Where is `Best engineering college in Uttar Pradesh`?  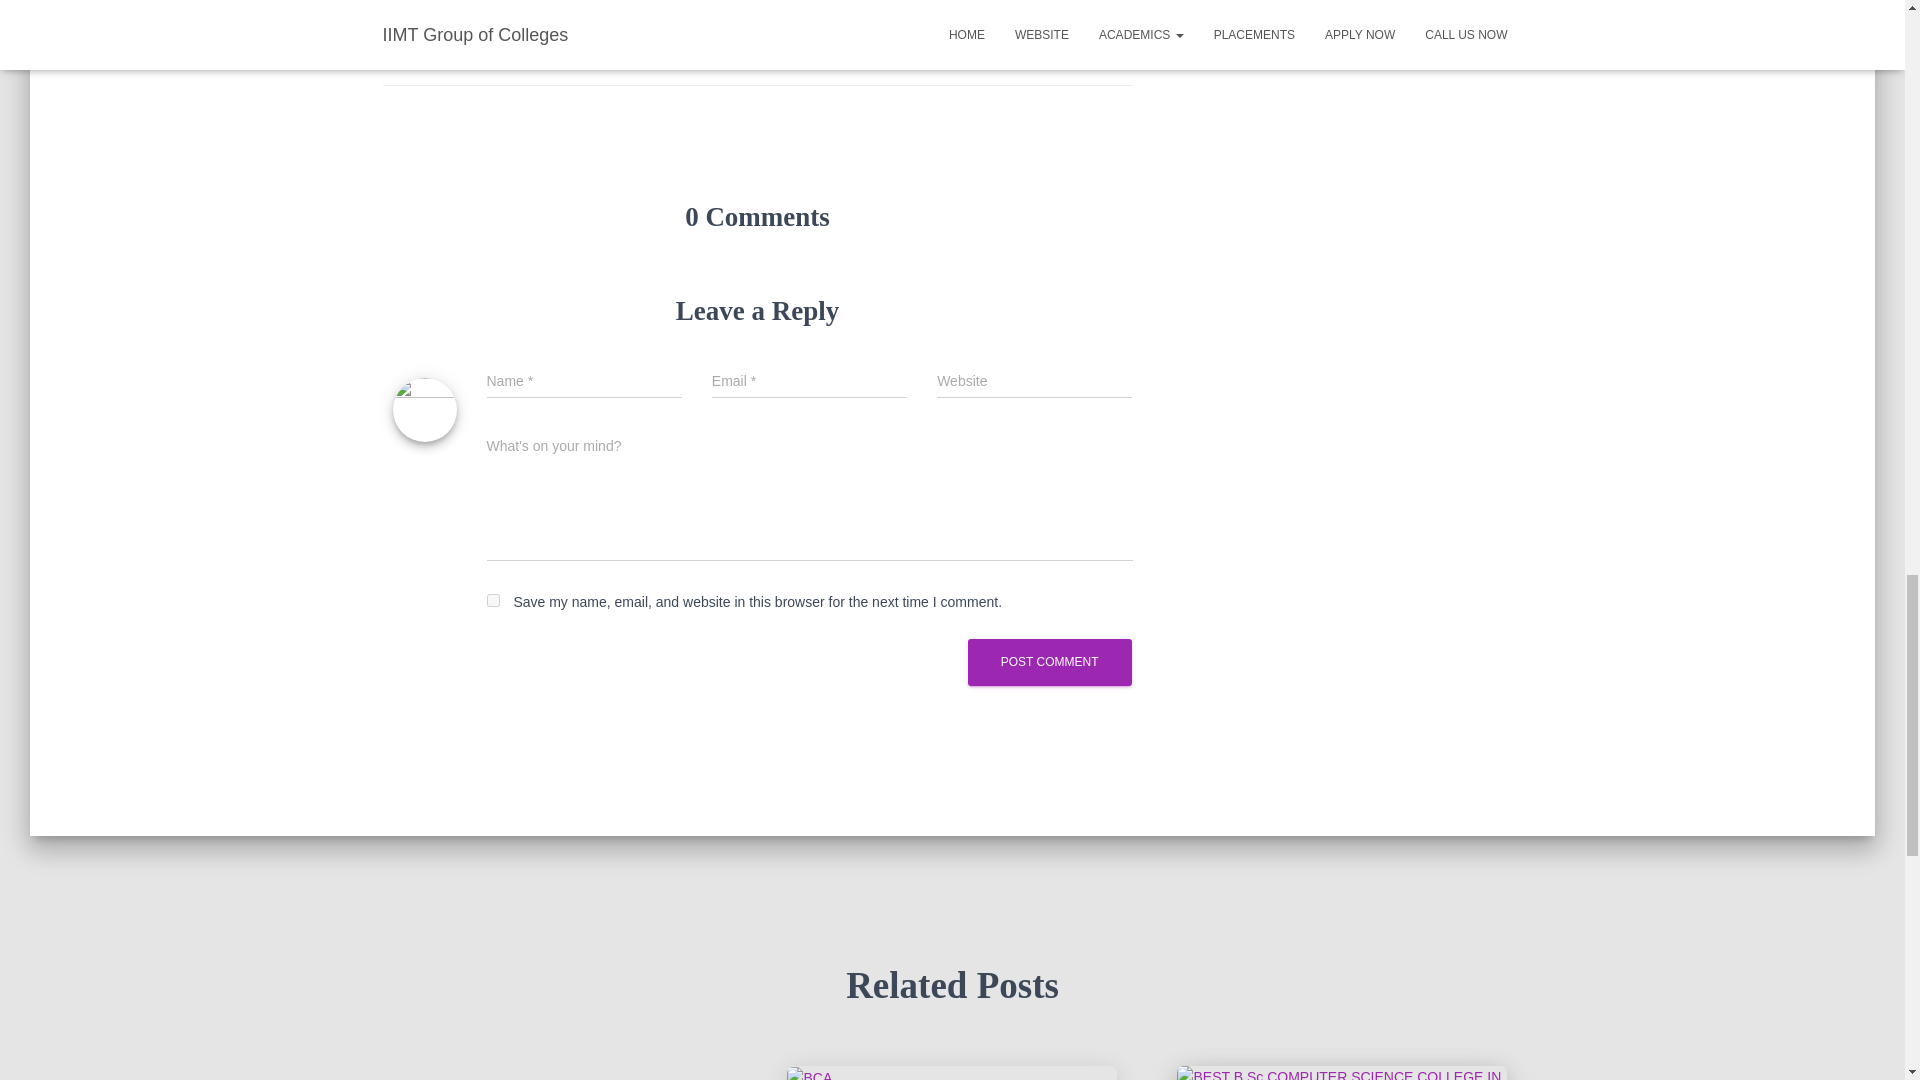
Best engineering college in Uttar Pradesh is located at coordinates (516, 15).